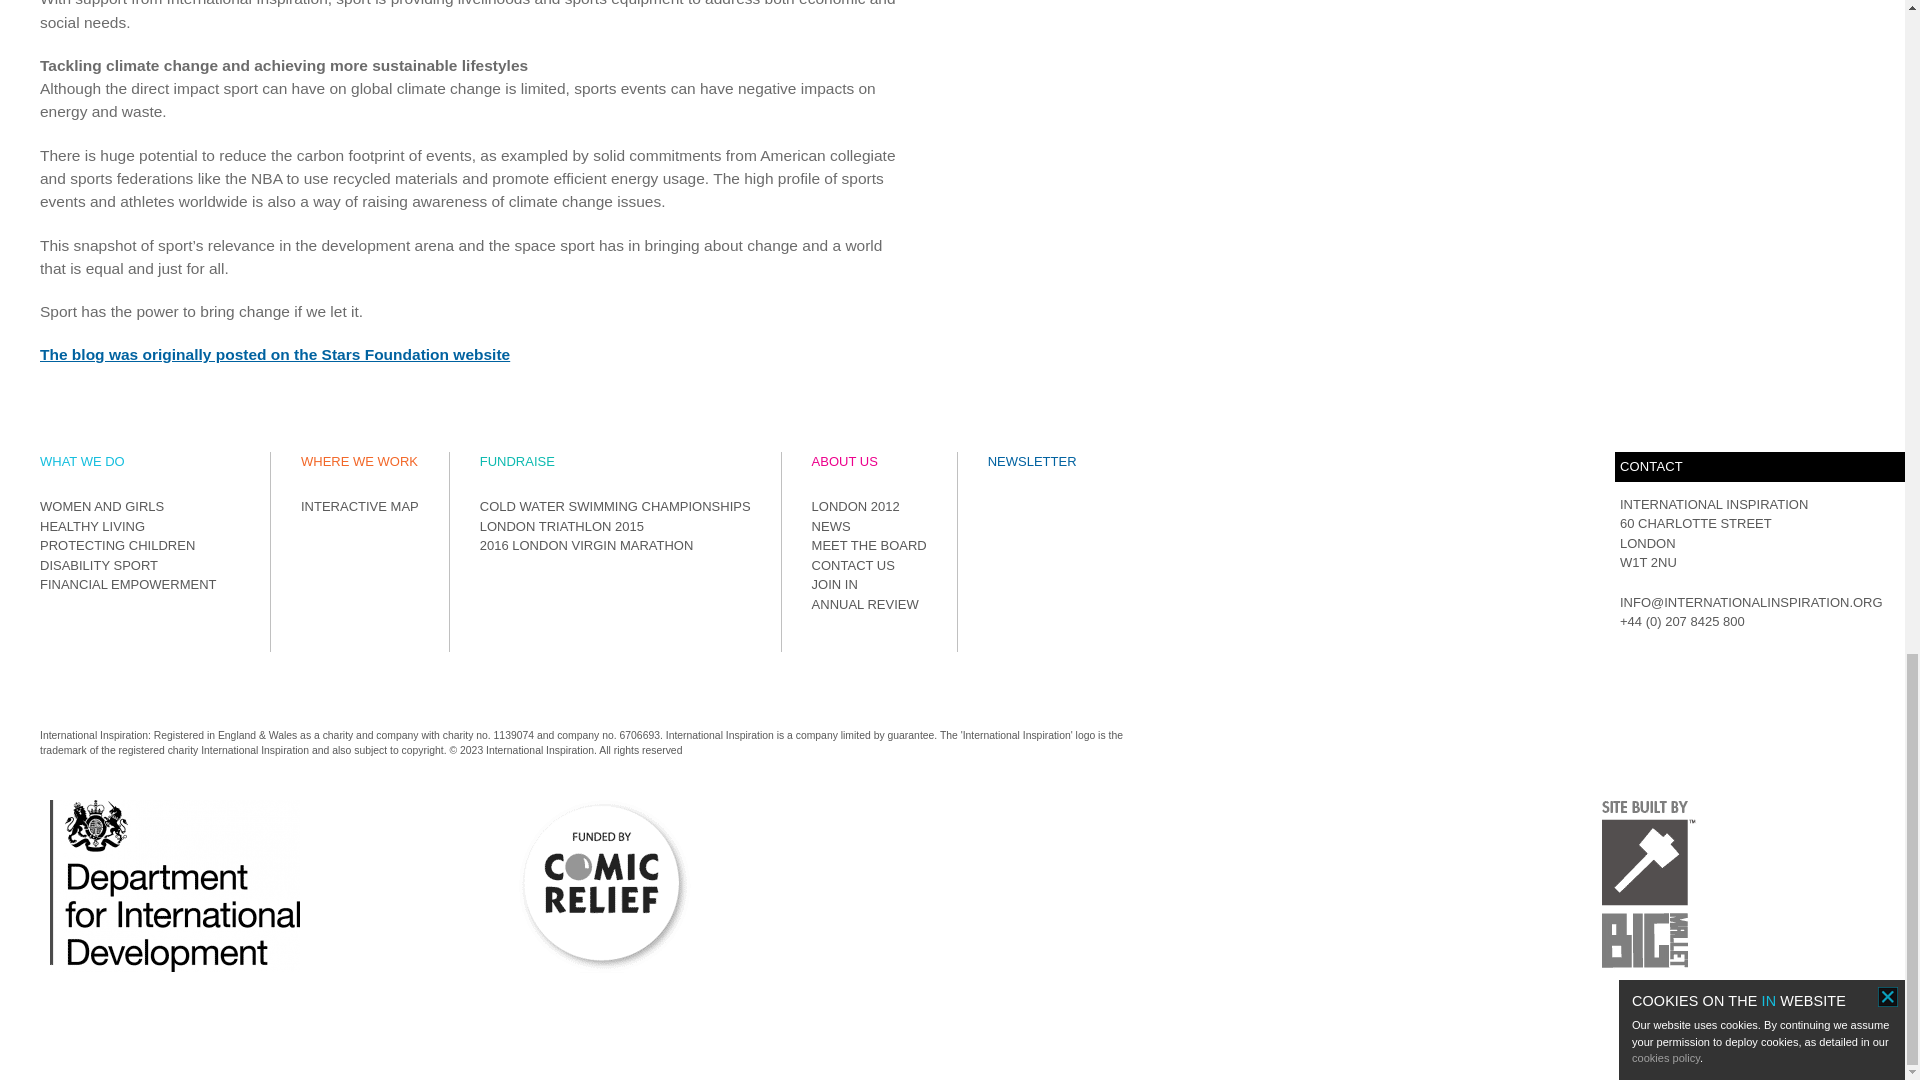 The image size is (1920, 1080). I want to click on WOMEN AND GIRLS, so click(102, 506).